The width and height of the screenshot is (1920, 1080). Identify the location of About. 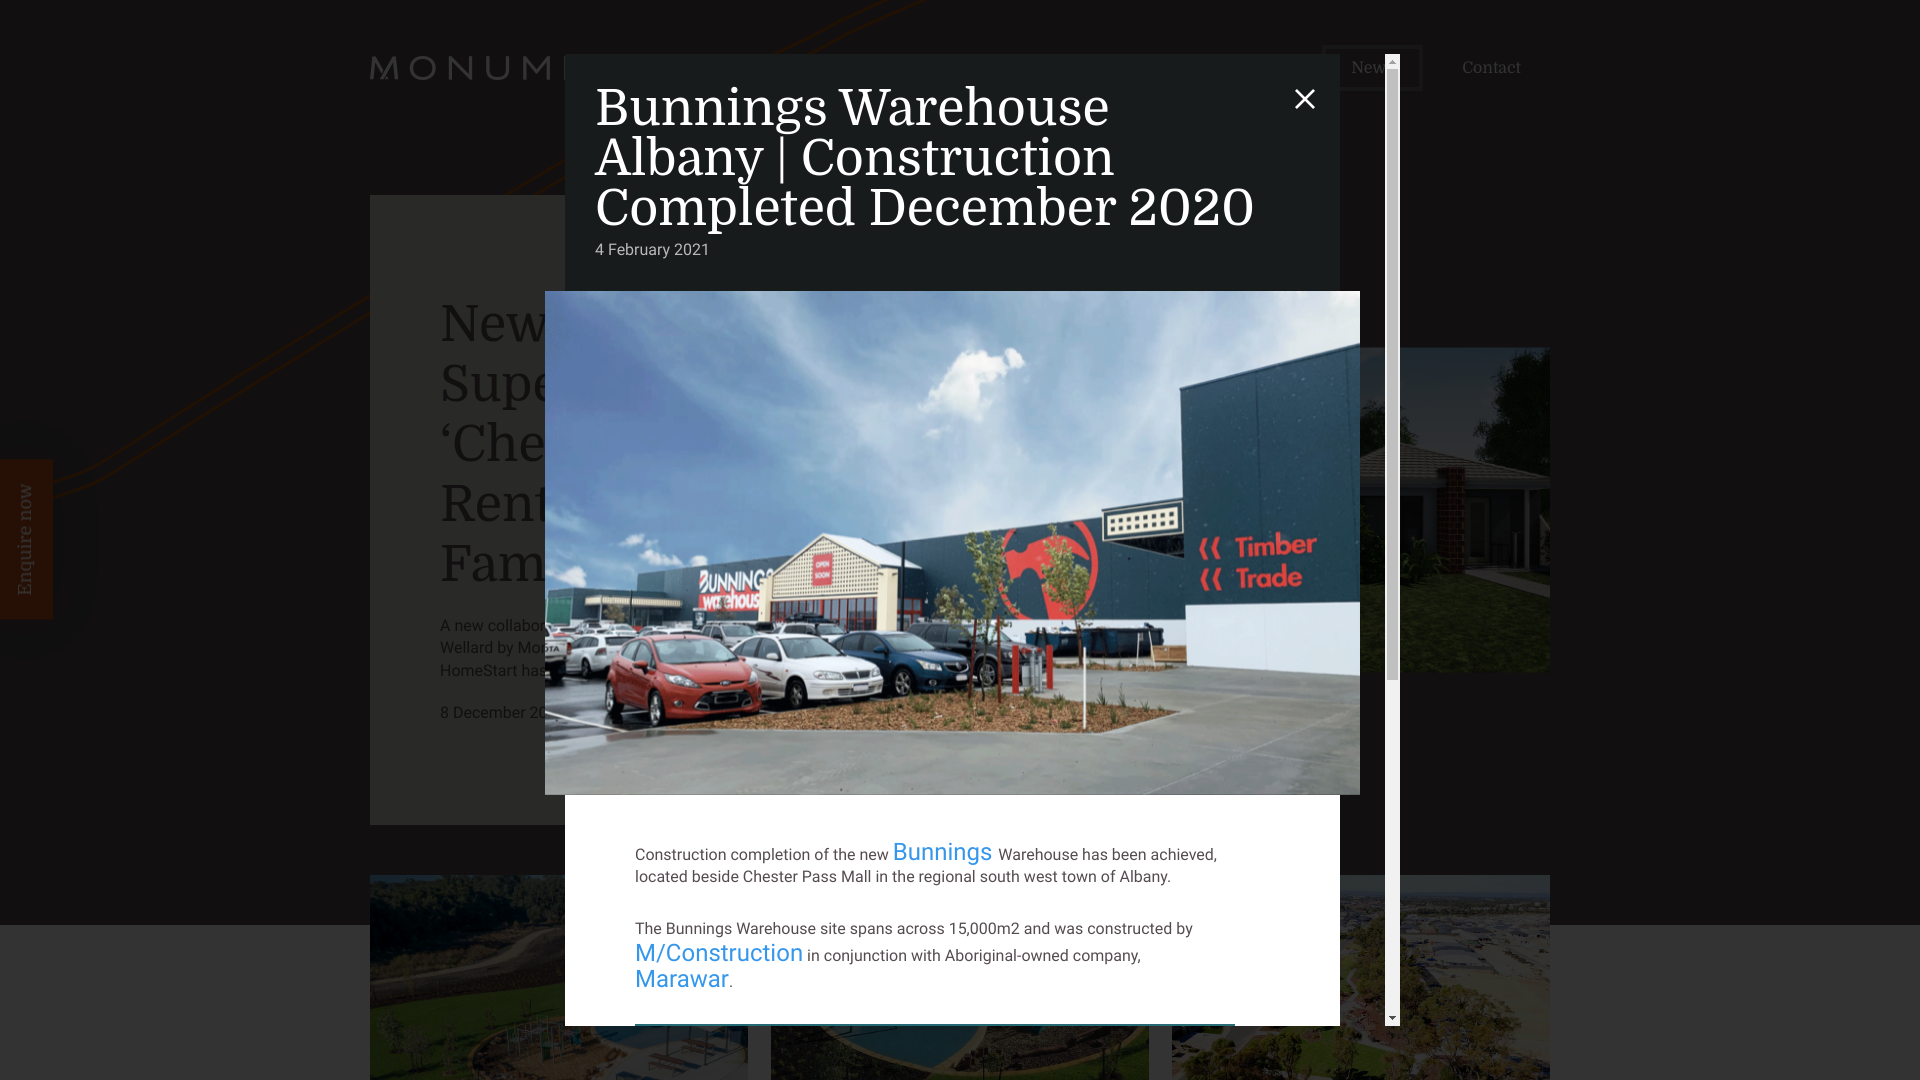
(1137, 68).